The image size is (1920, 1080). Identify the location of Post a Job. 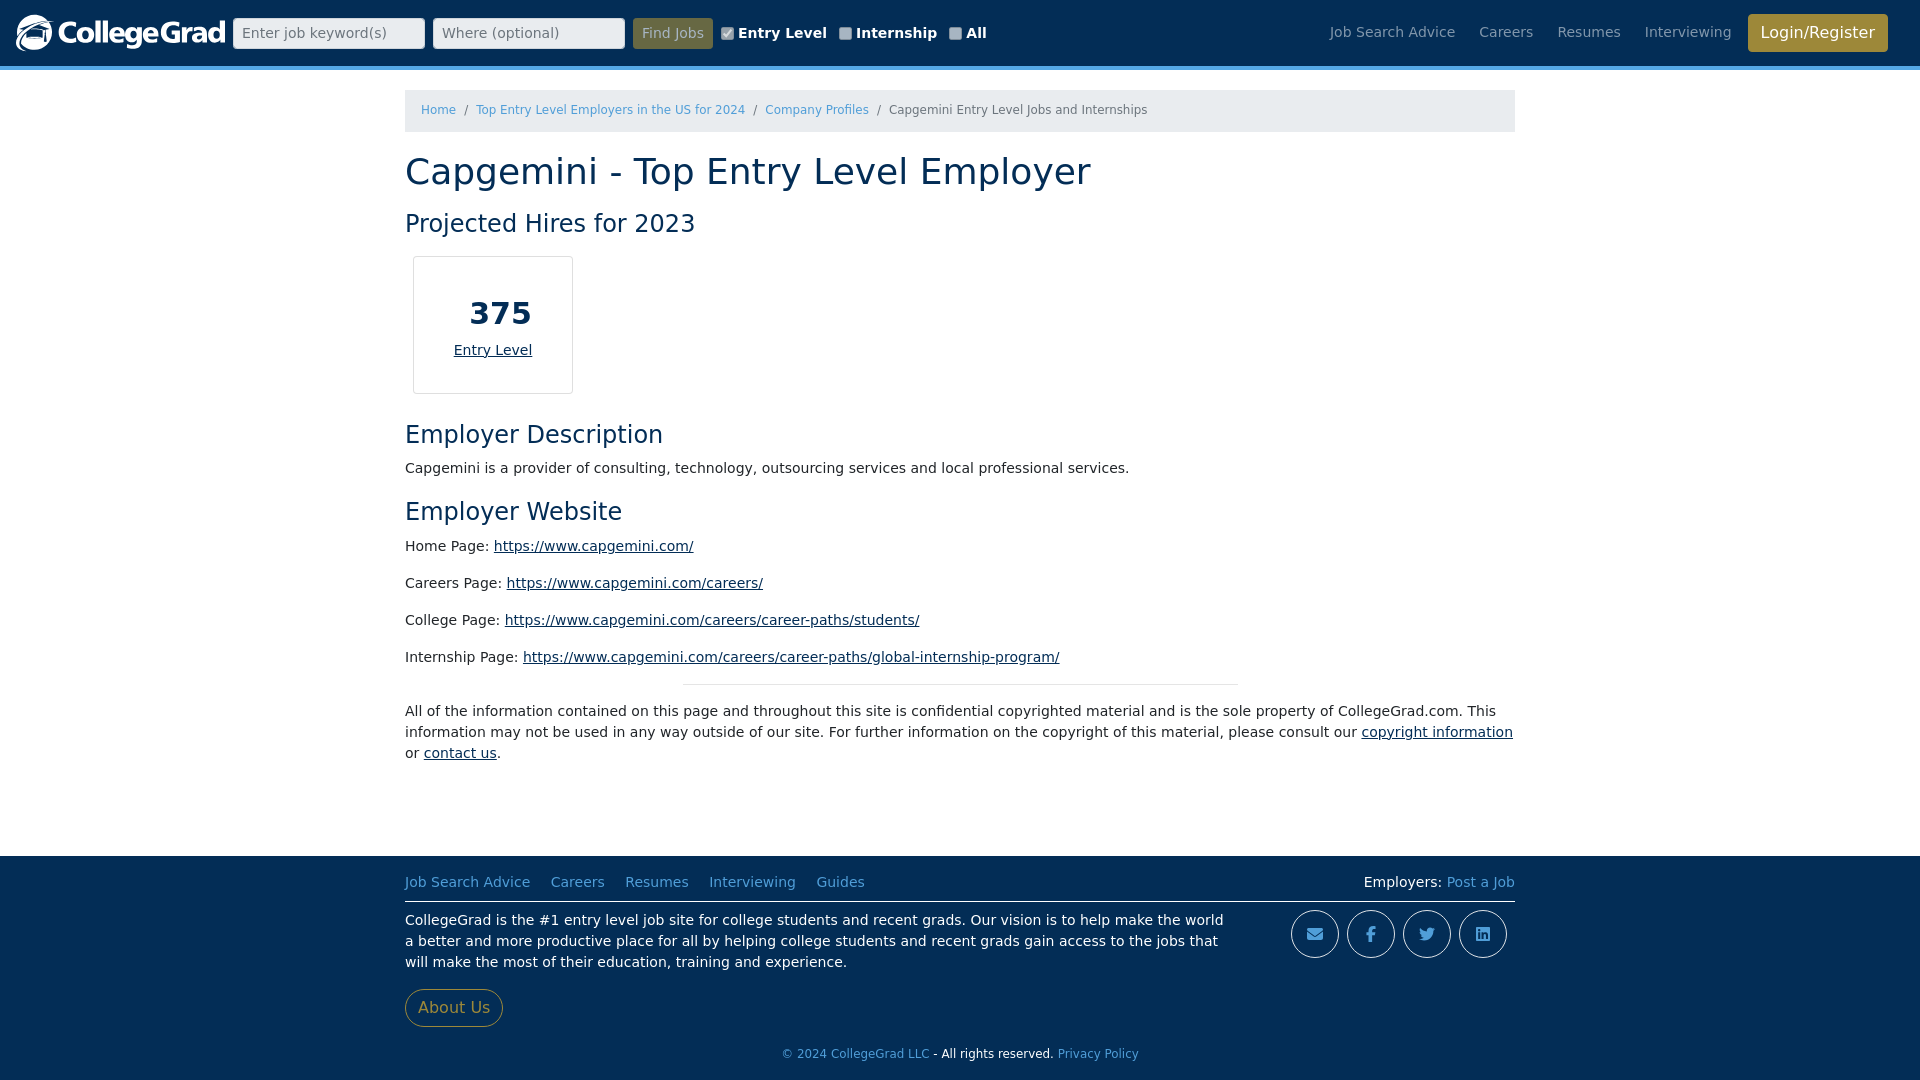
(1480, 881).